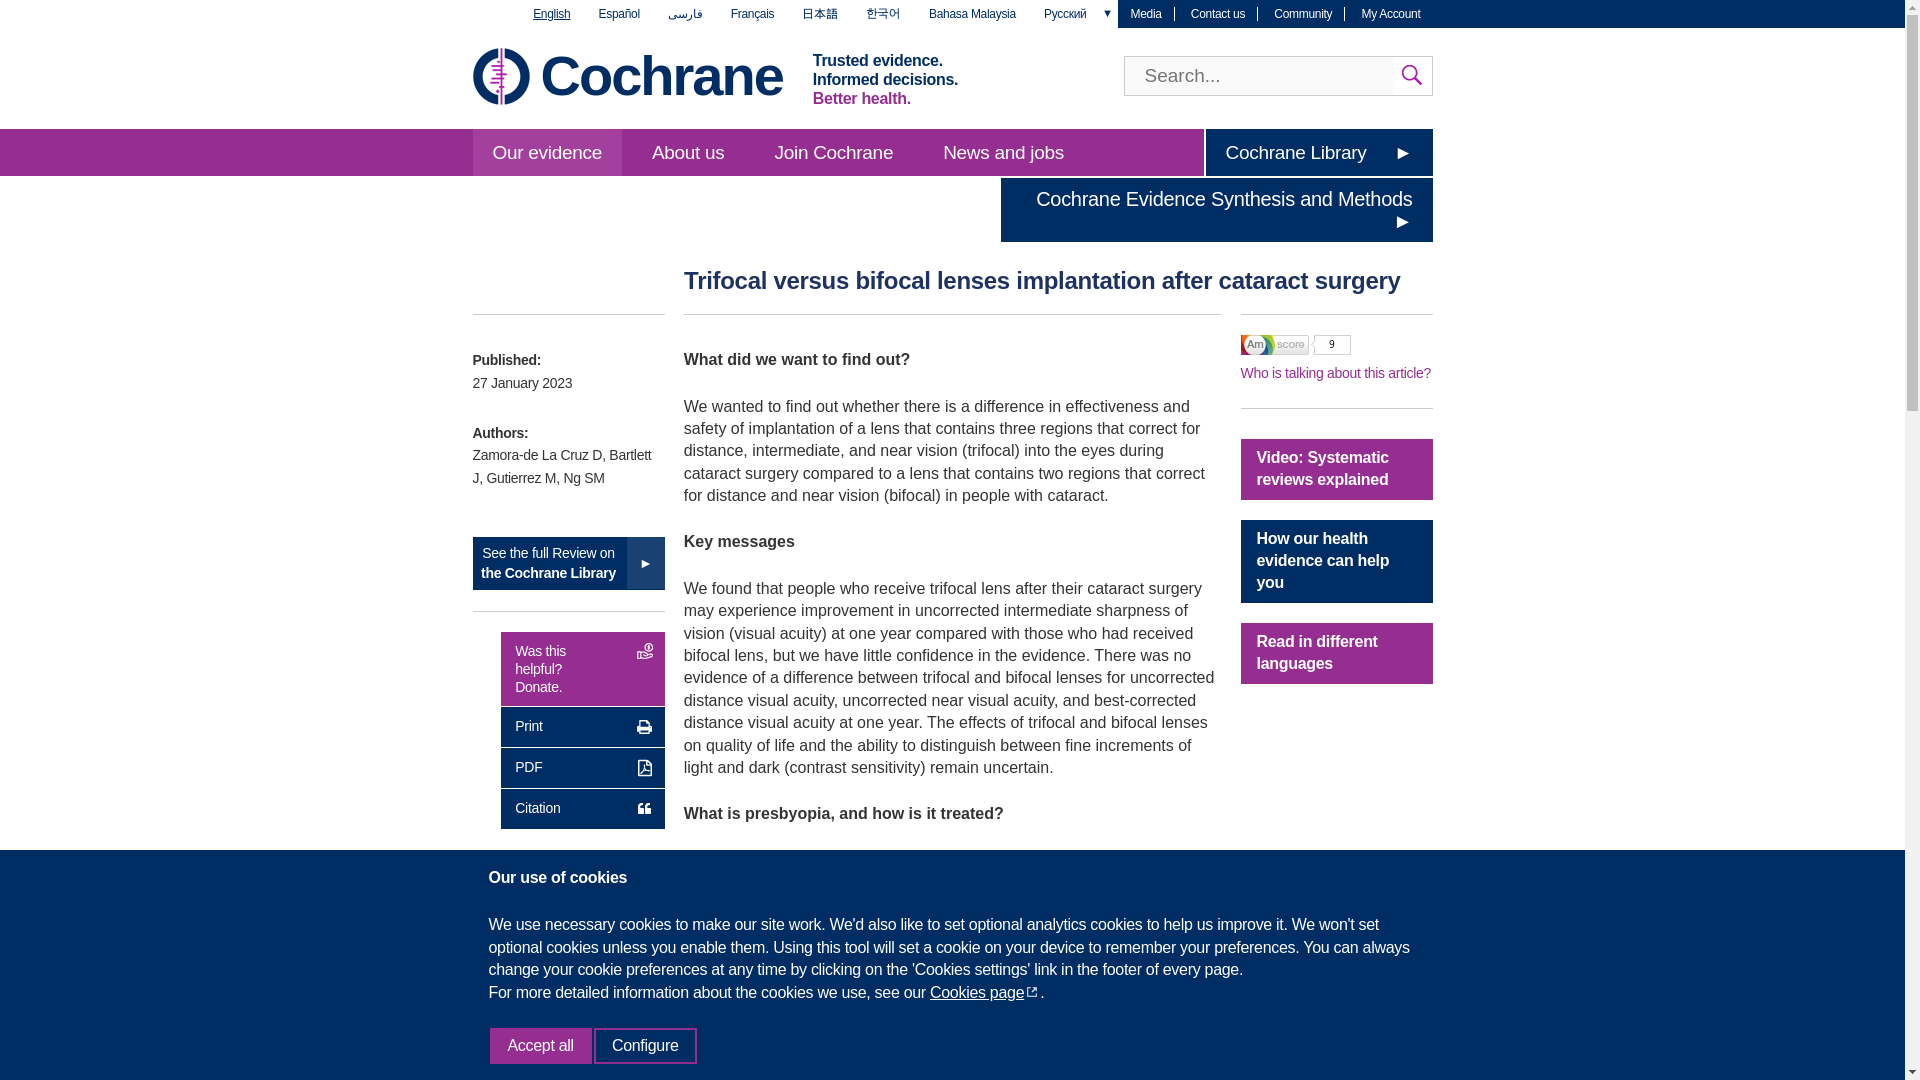  Describe the element at coordinates (1390, 13) in the screenshot. I see `My Account` at that location.